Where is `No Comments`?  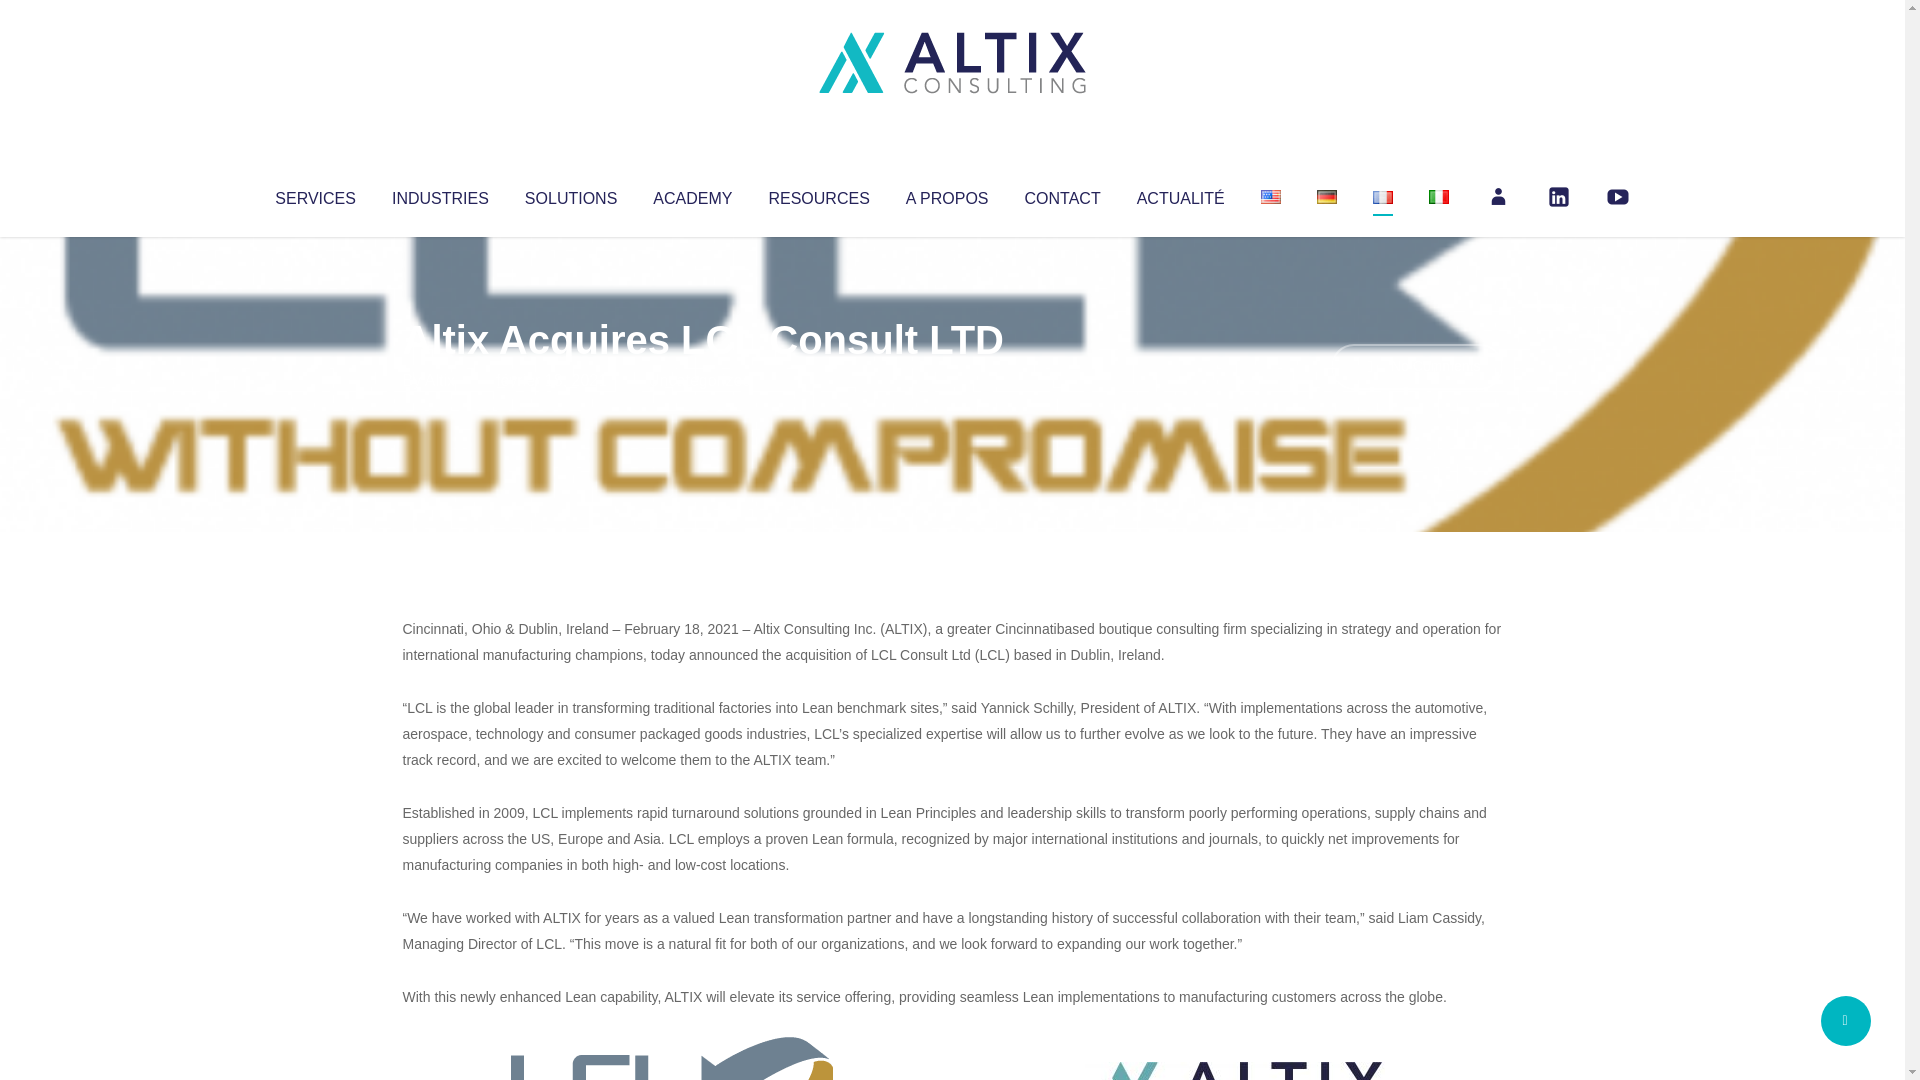 No Comments is located at coordinates (1416, 366).